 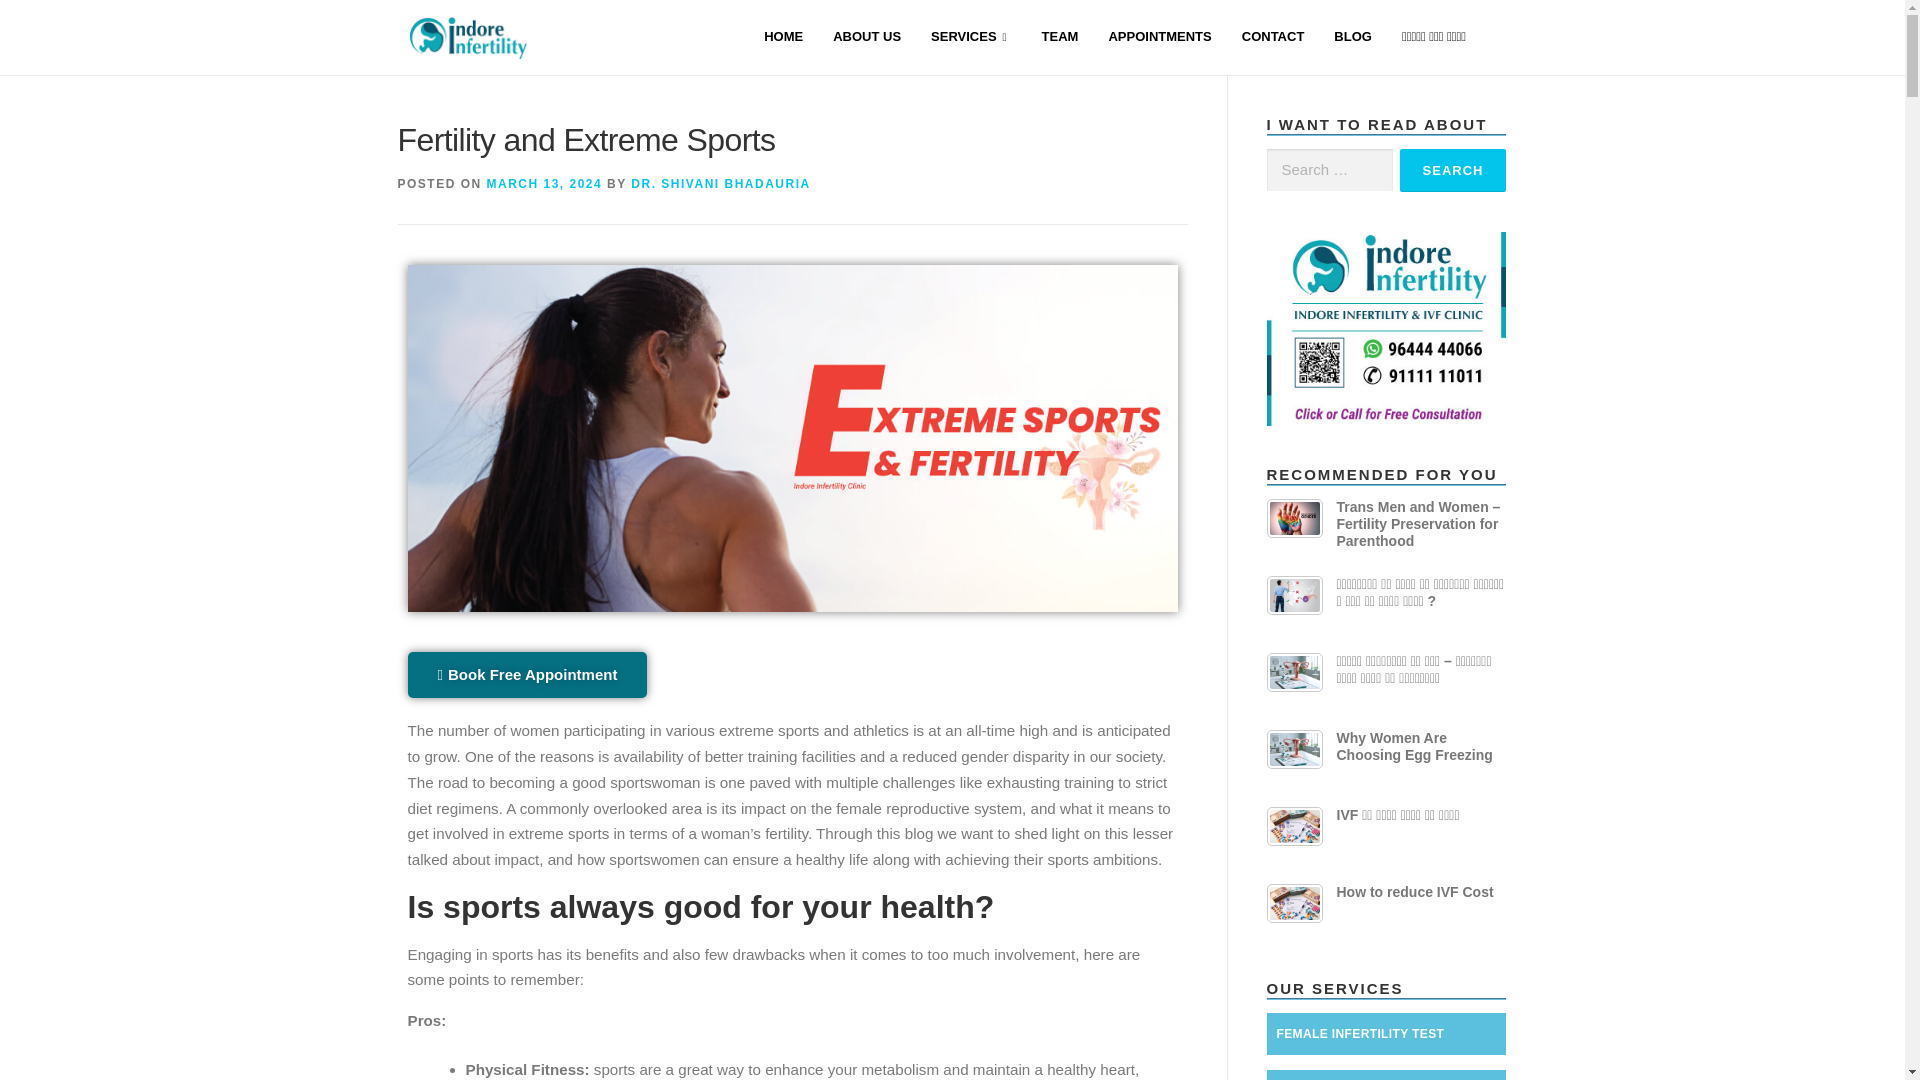 I want to click on TEAM, so click(x=1060, y=38).